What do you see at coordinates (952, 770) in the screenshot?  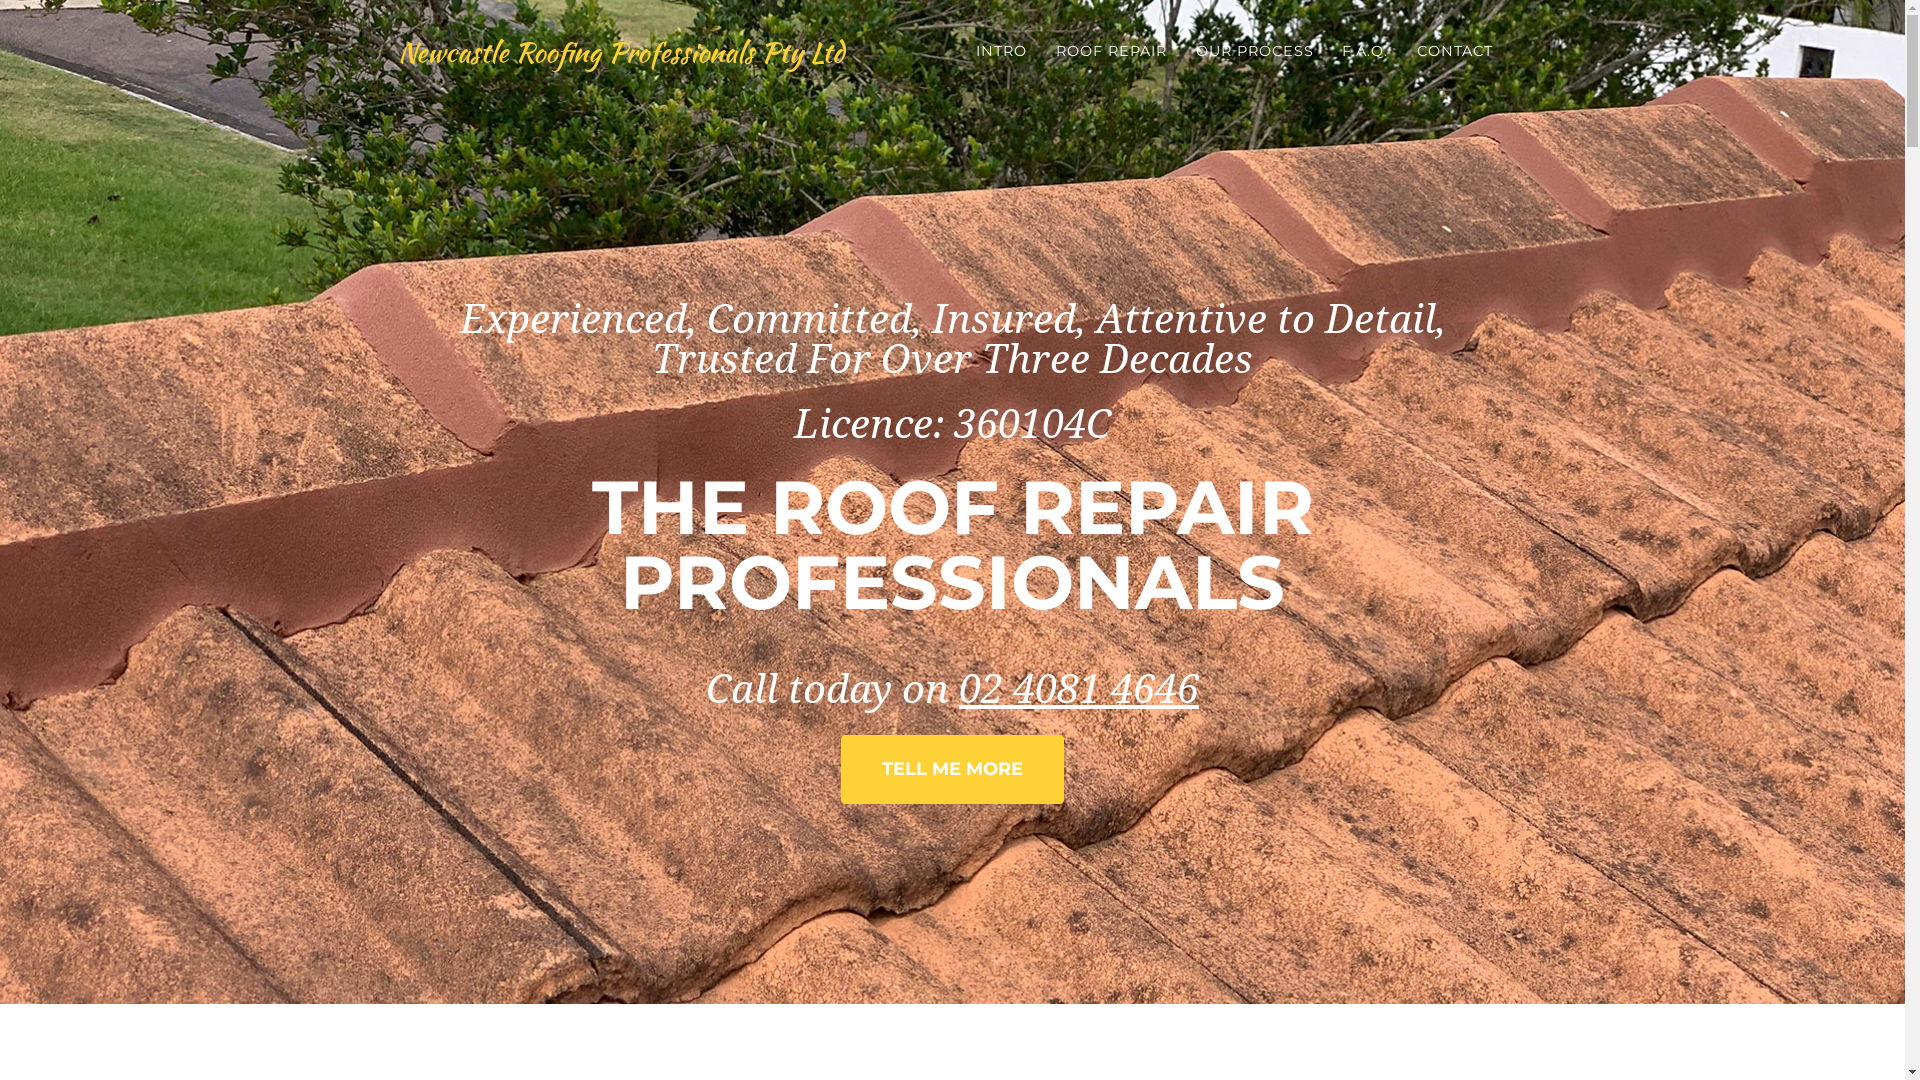 I see `TELL ME MORE` at bounding box center [952, 770].